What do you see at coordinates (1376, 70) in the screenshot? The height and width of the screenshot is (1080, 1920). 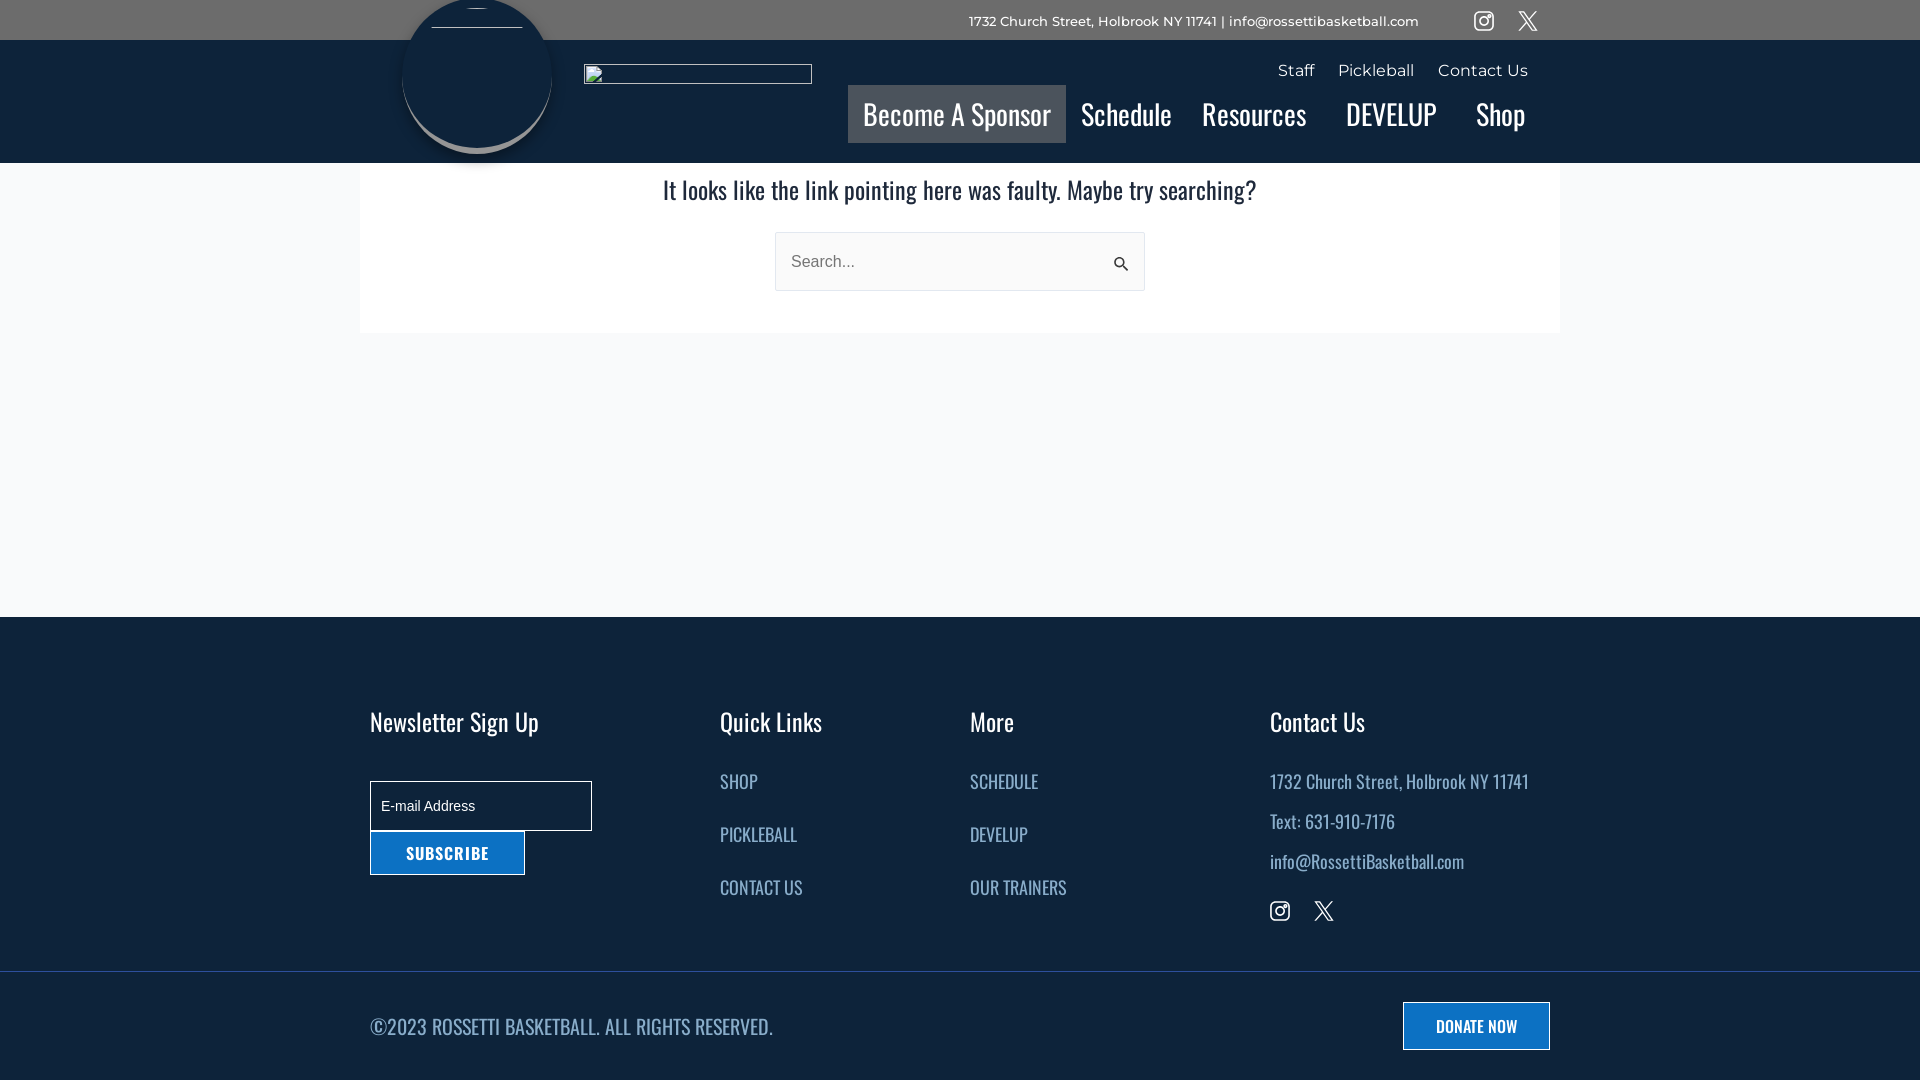 I see `Pickleball` at bounding box center [1376, 70].